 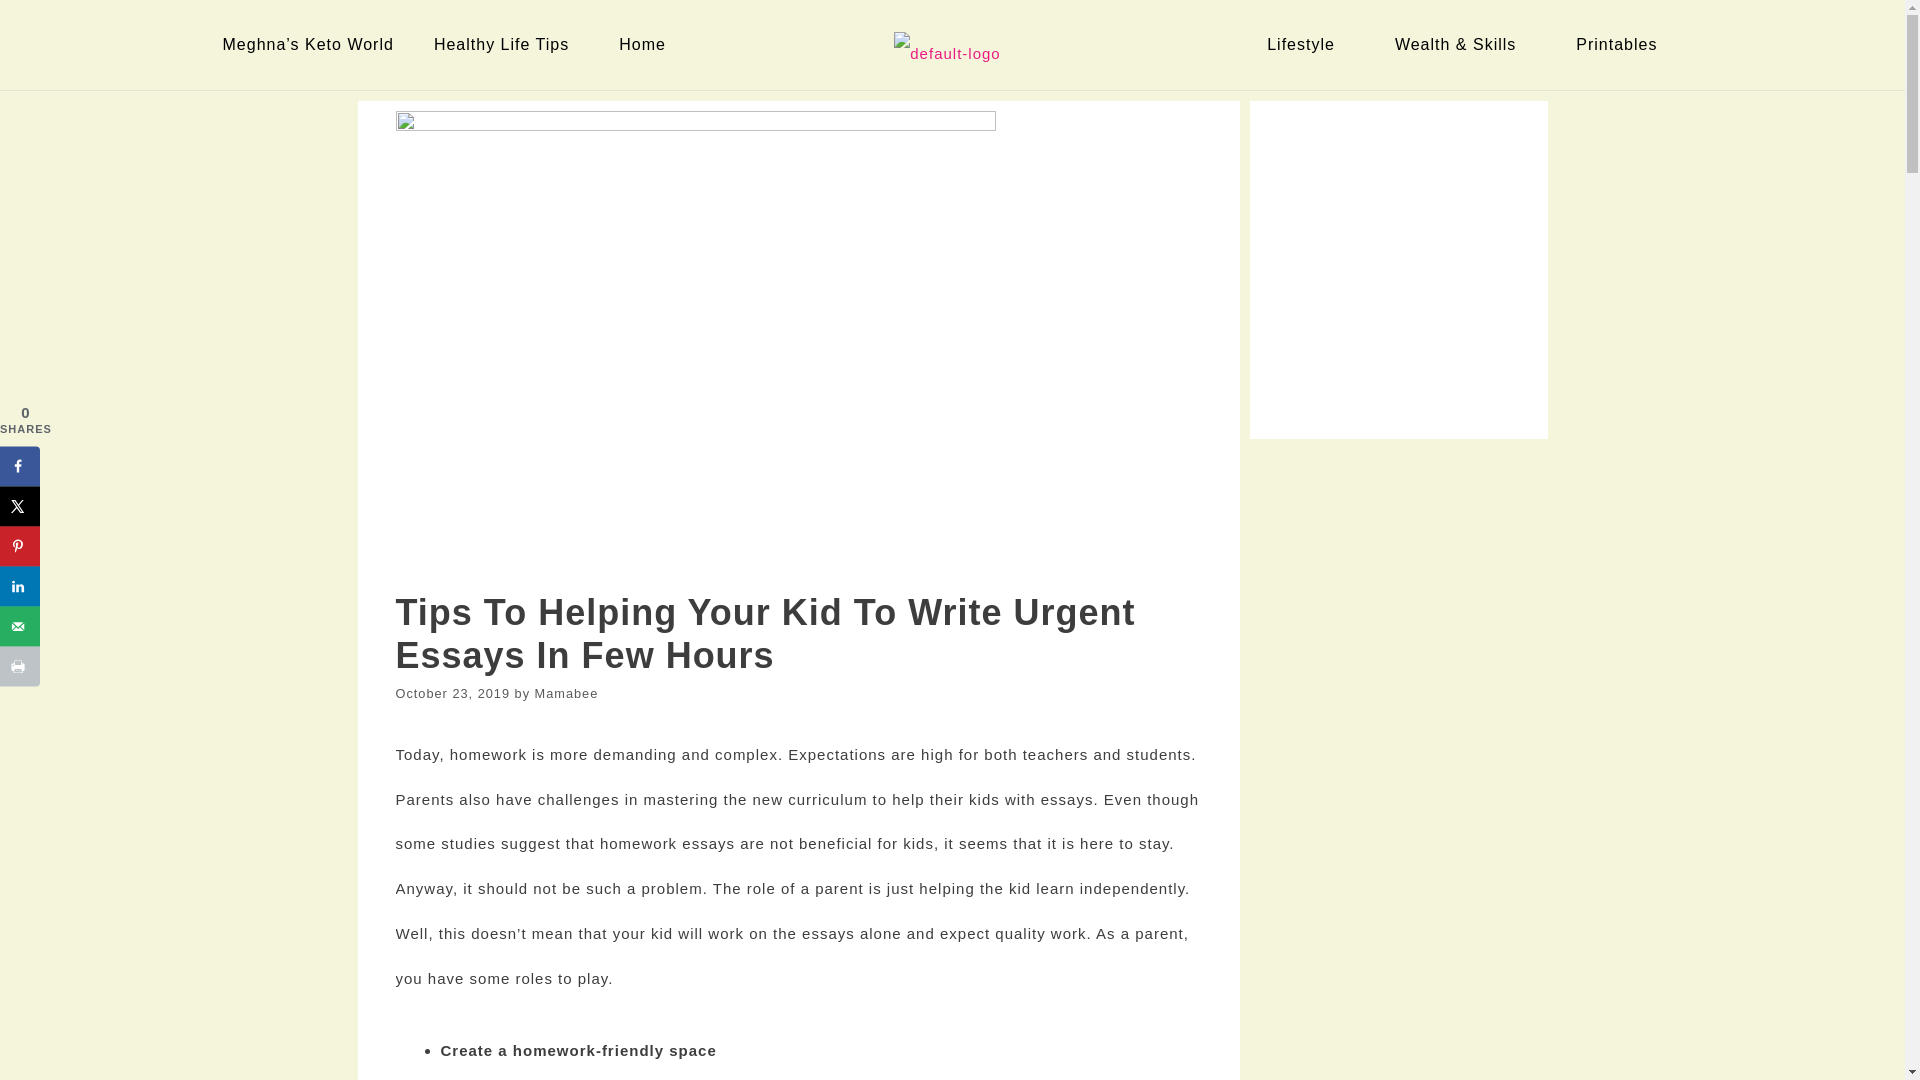 What do you see at coordinates (1305, 44) in the screenshot?
I see `Lifestyle` at bounding box center [1305, 44].